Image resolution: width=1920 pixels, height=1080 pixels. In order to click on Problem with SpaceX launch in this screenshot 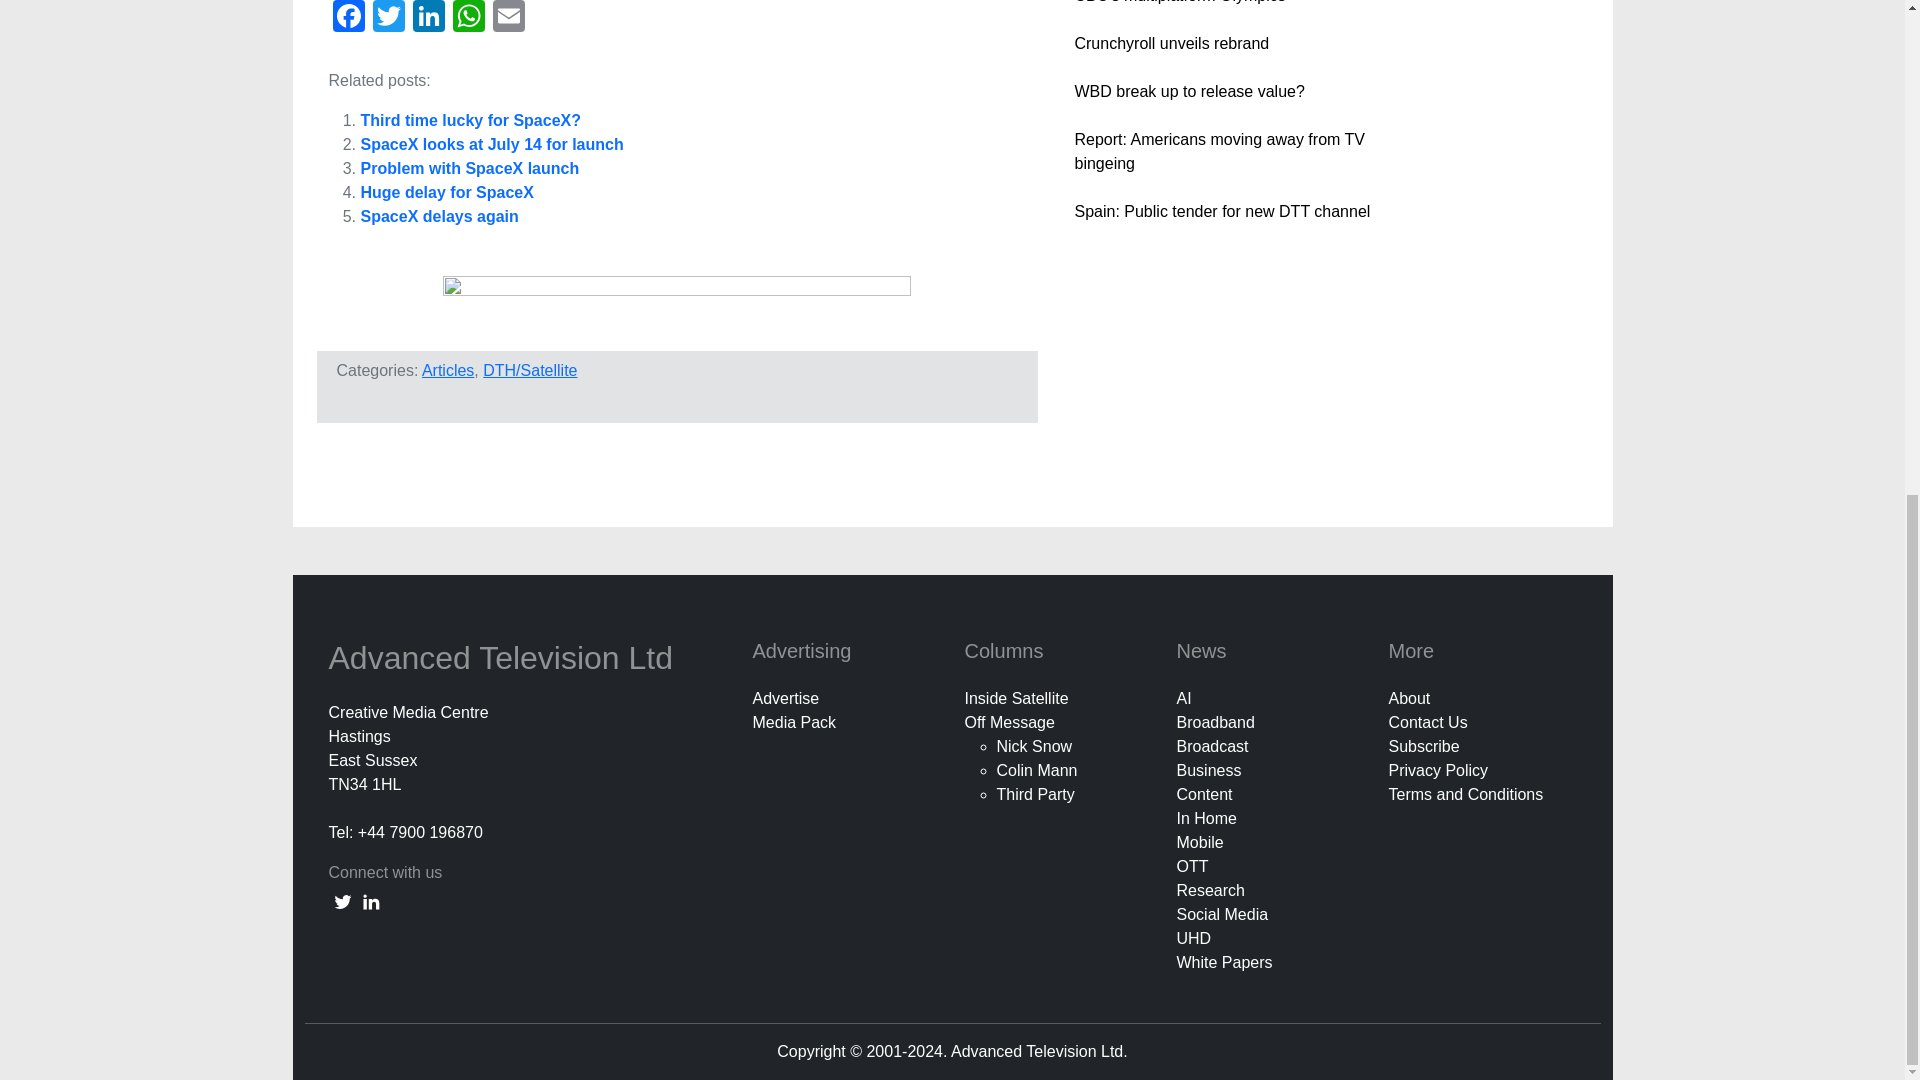, I will do `click(470, 168)`.